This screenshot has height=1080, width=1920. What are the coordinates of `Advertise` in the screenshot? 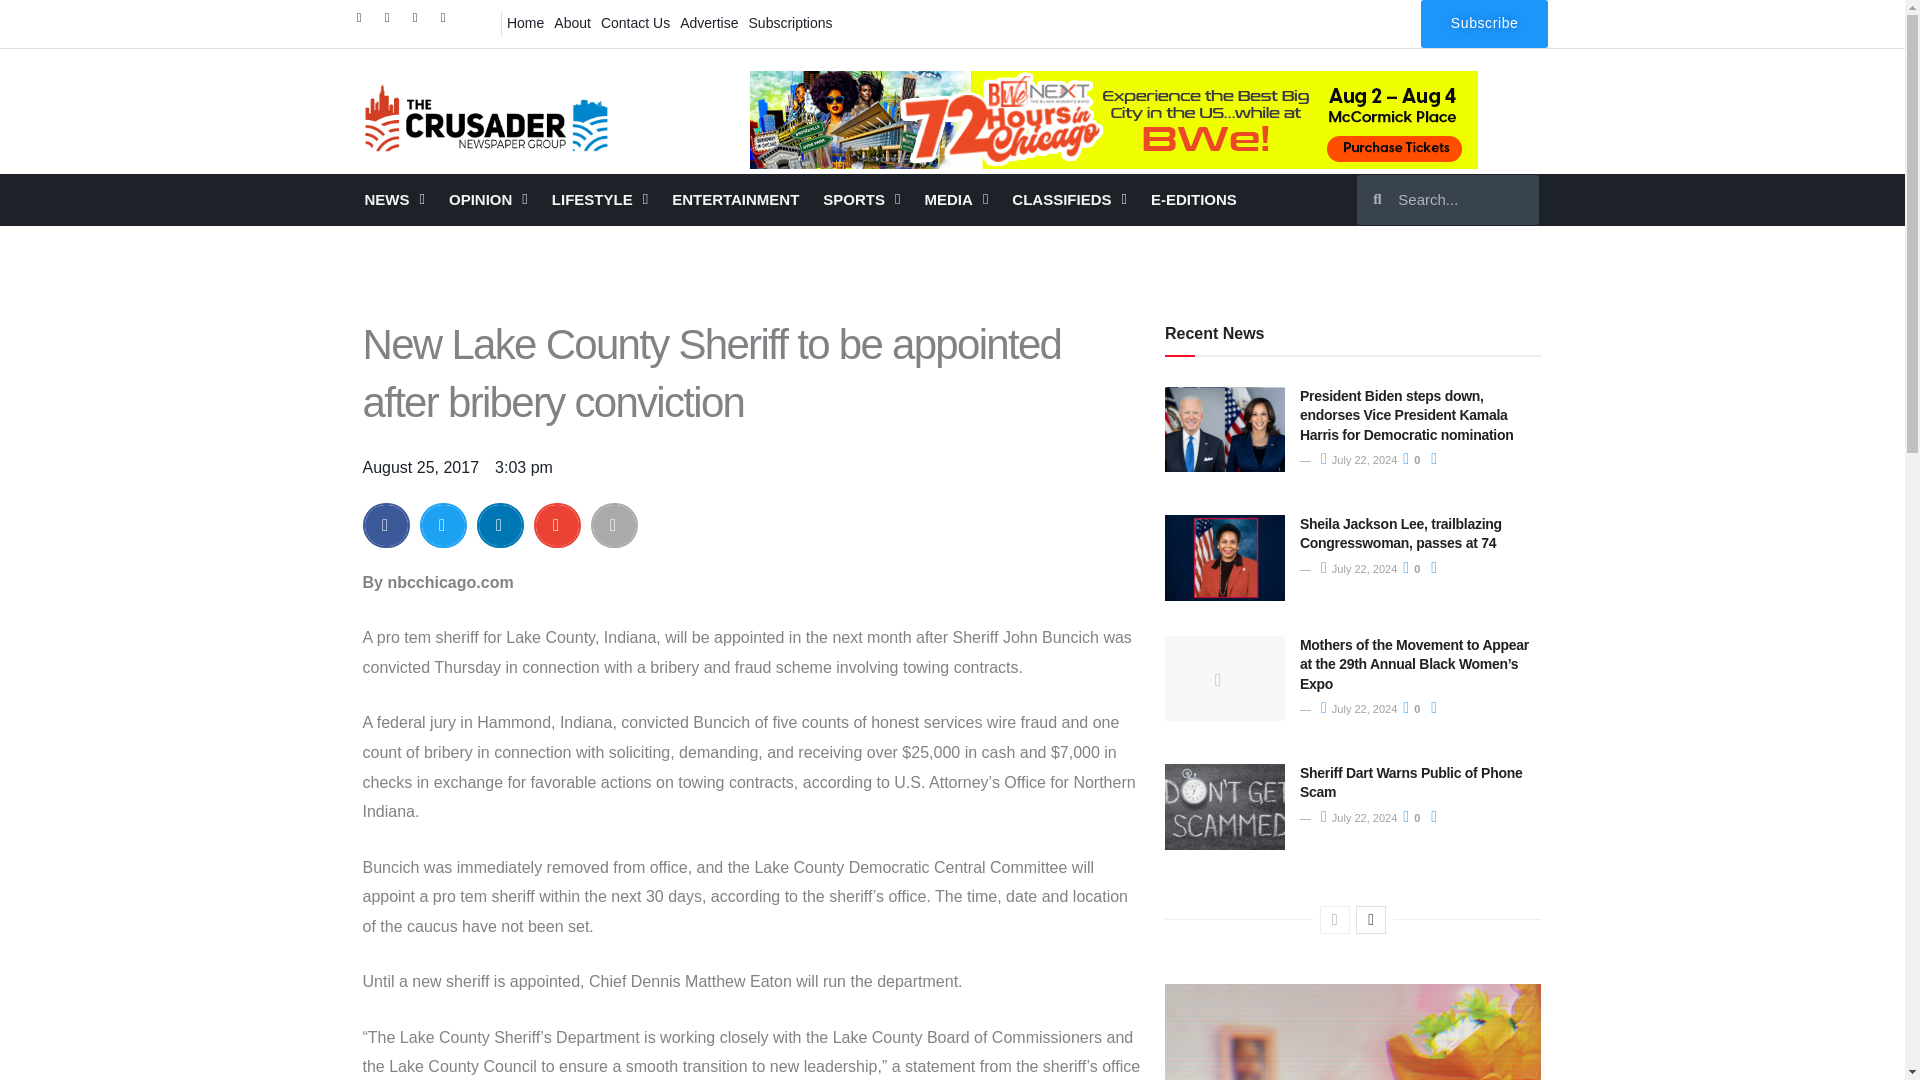 It's located at (709, 22).